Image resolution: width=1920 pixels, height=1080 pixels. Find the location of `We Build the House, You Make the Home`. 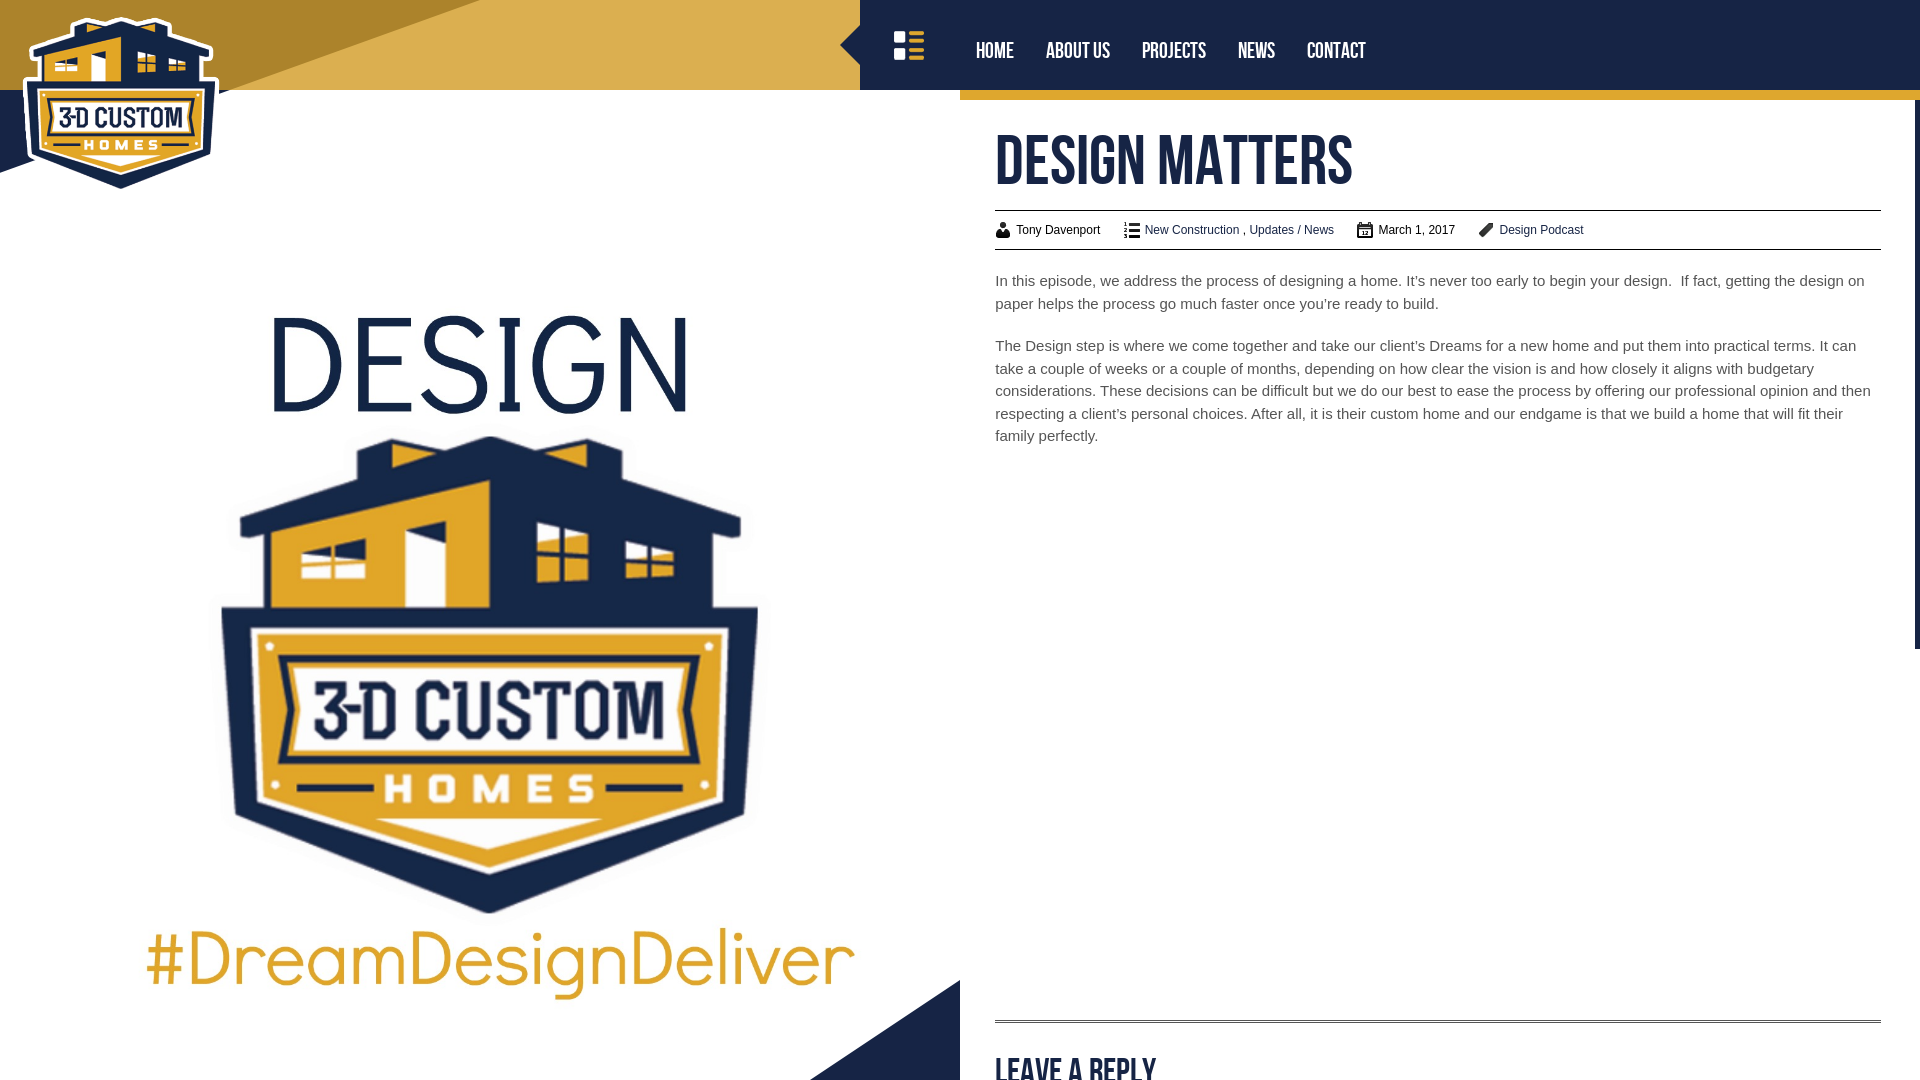

We Build the House, You Make the Home is located at coordinates (1766, 992).